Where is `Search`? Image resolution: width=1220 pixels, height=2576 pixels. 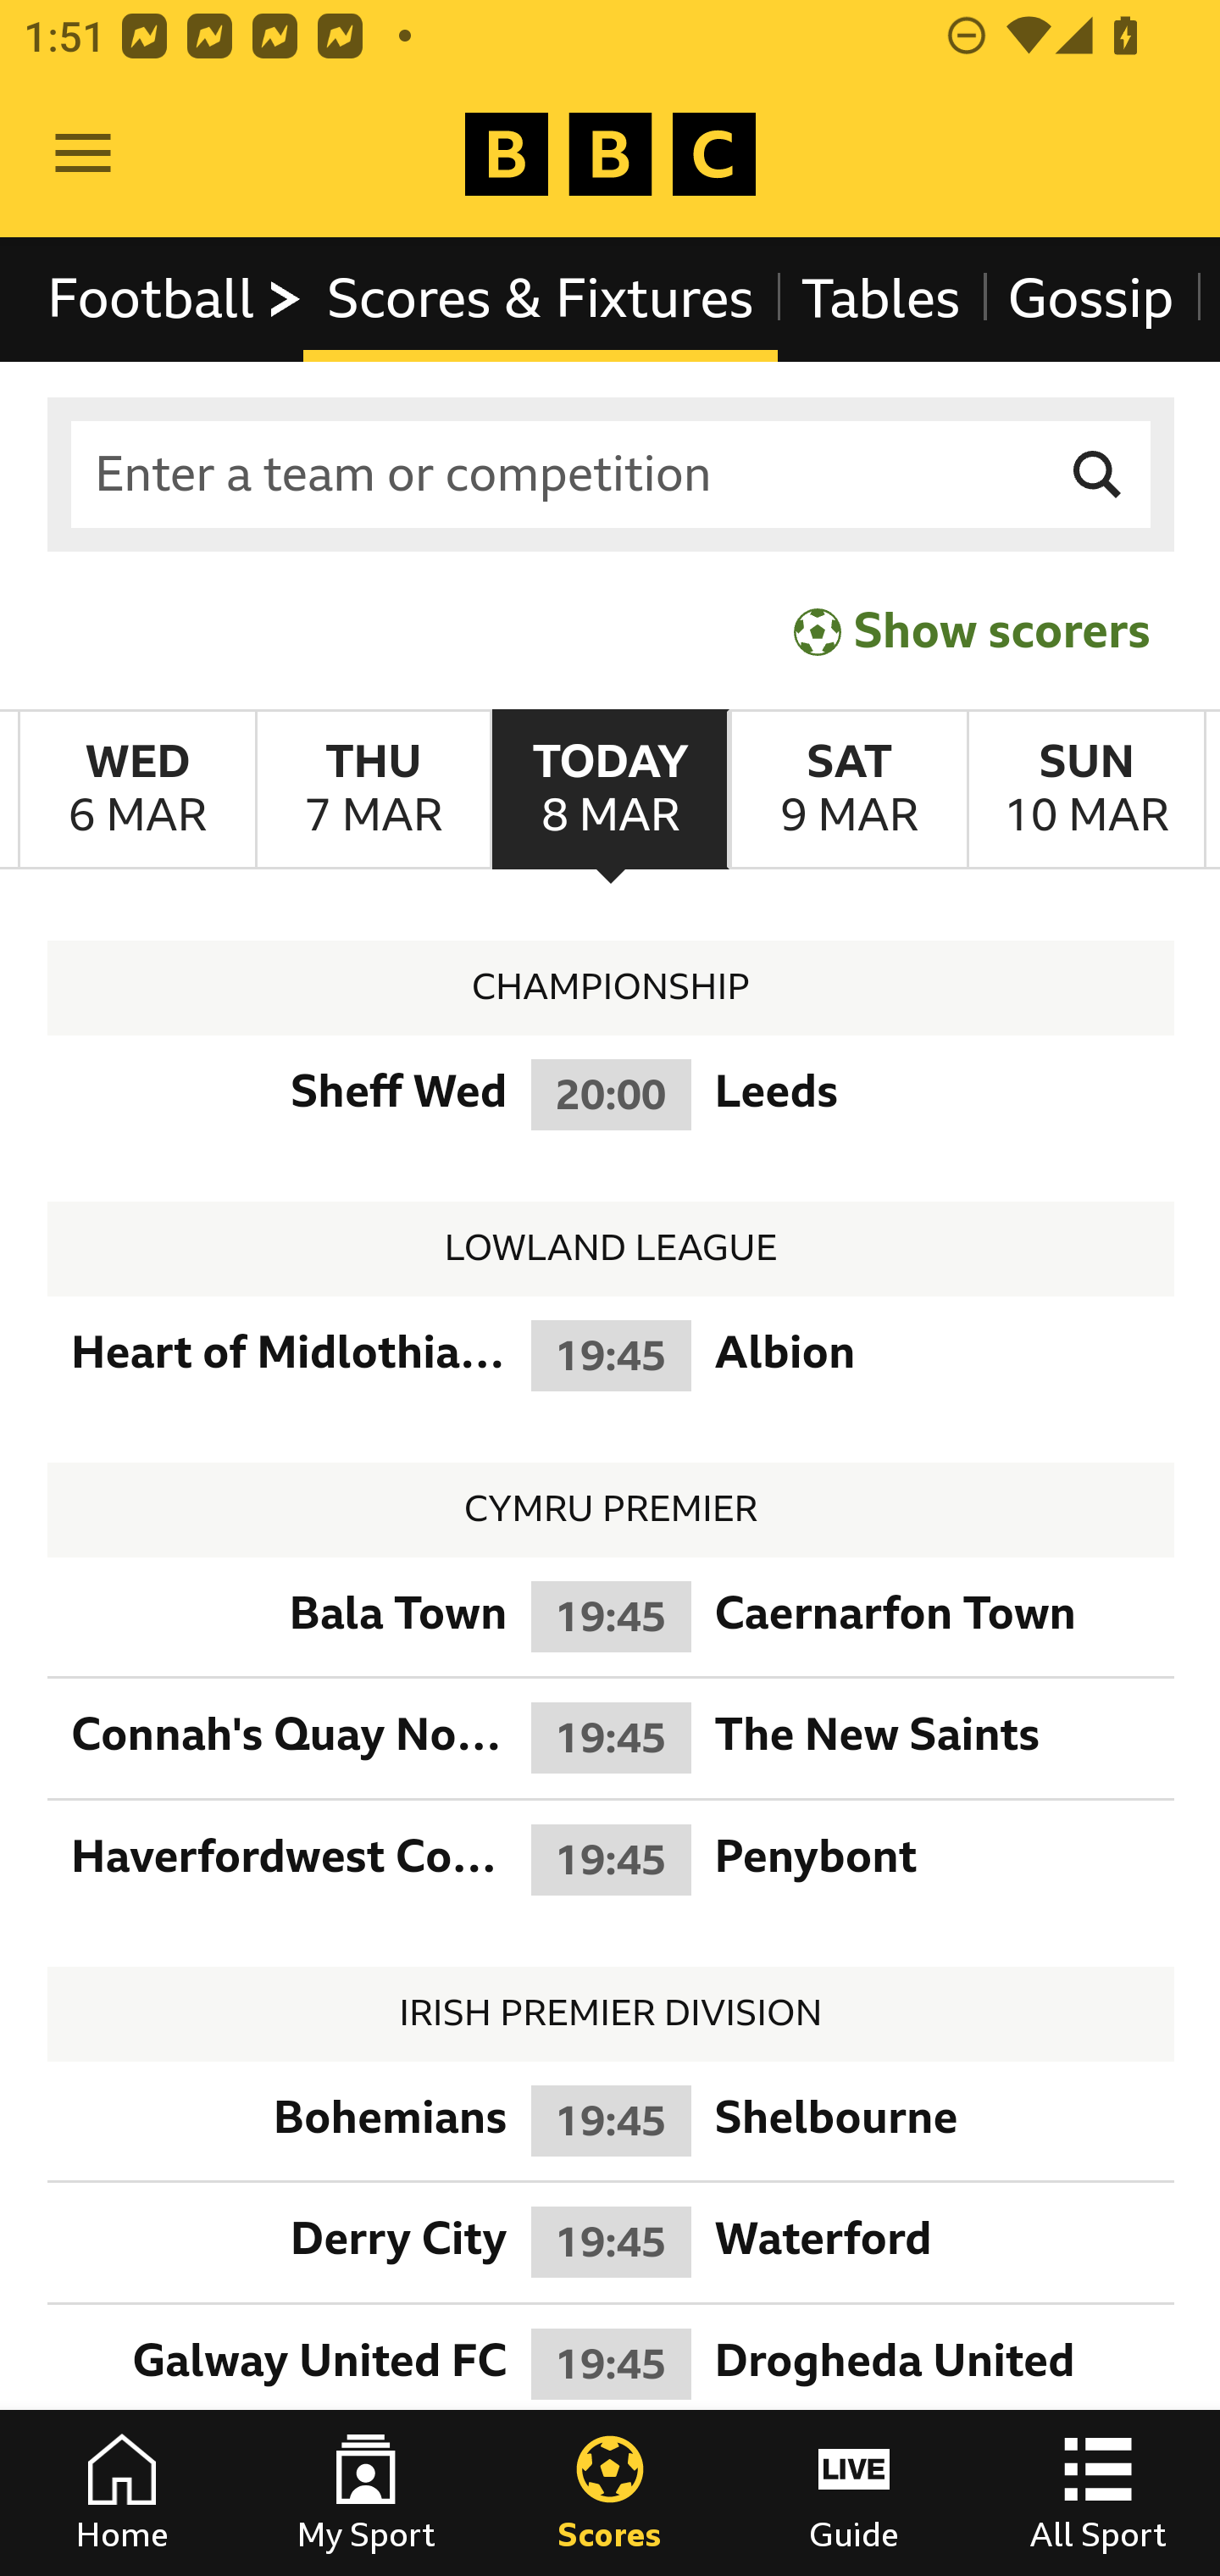 Search is located at coordinates (1098, 475).